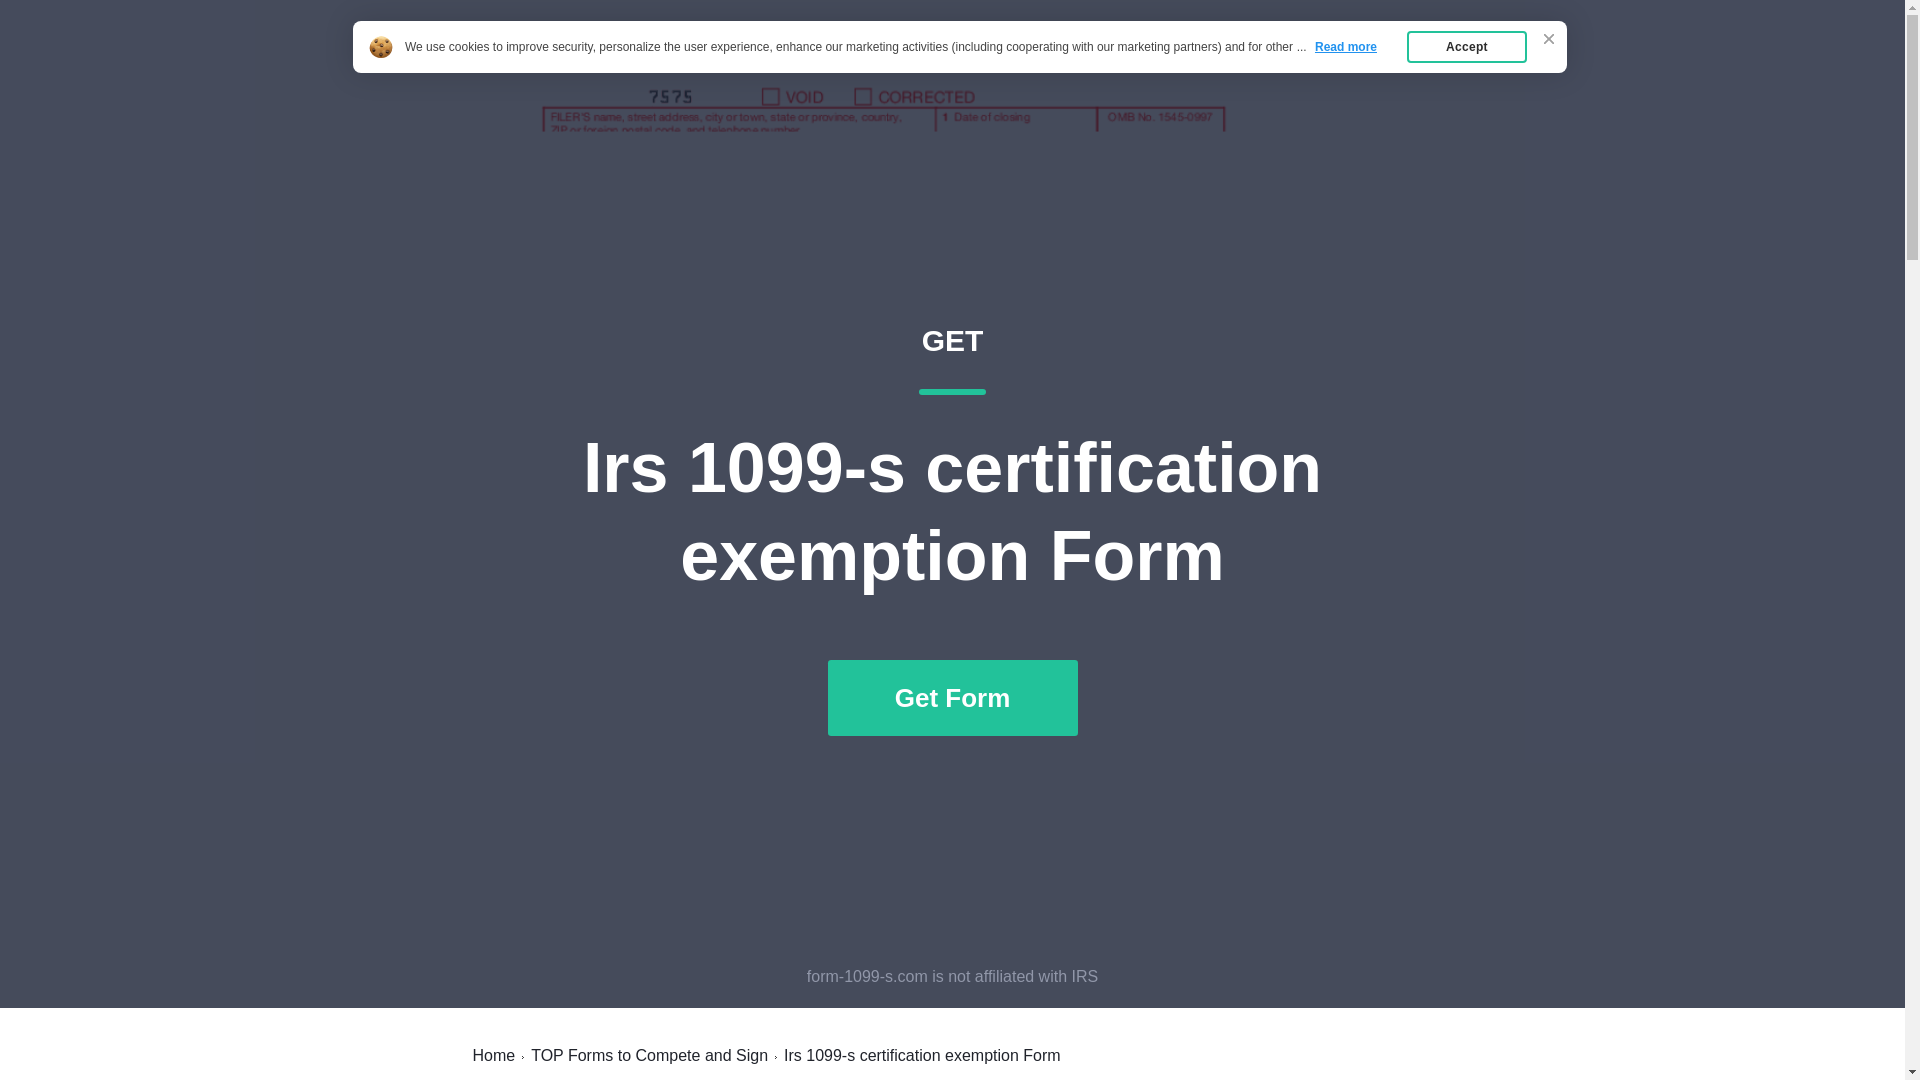 The image size is (1920, 1080). I want to click on Home, so click(493, 1055).